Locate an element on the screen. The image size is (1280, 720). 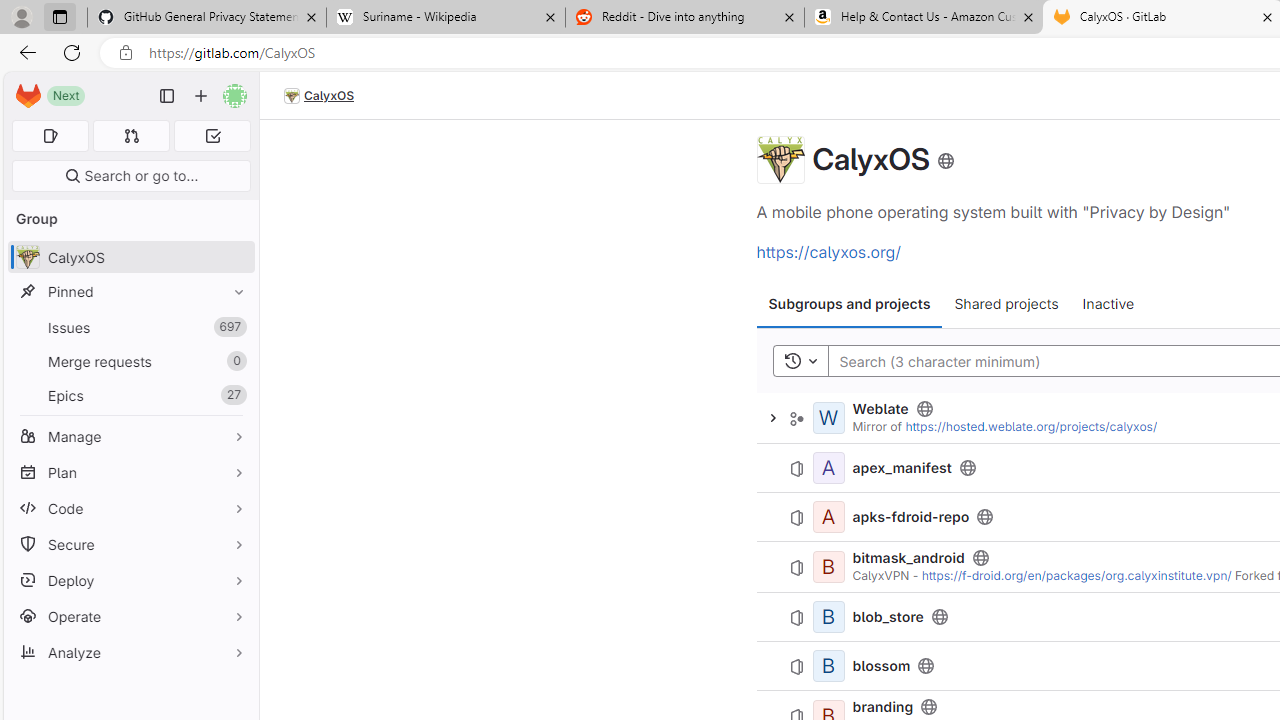
Epics 27 is located at coordinates (130, 394).